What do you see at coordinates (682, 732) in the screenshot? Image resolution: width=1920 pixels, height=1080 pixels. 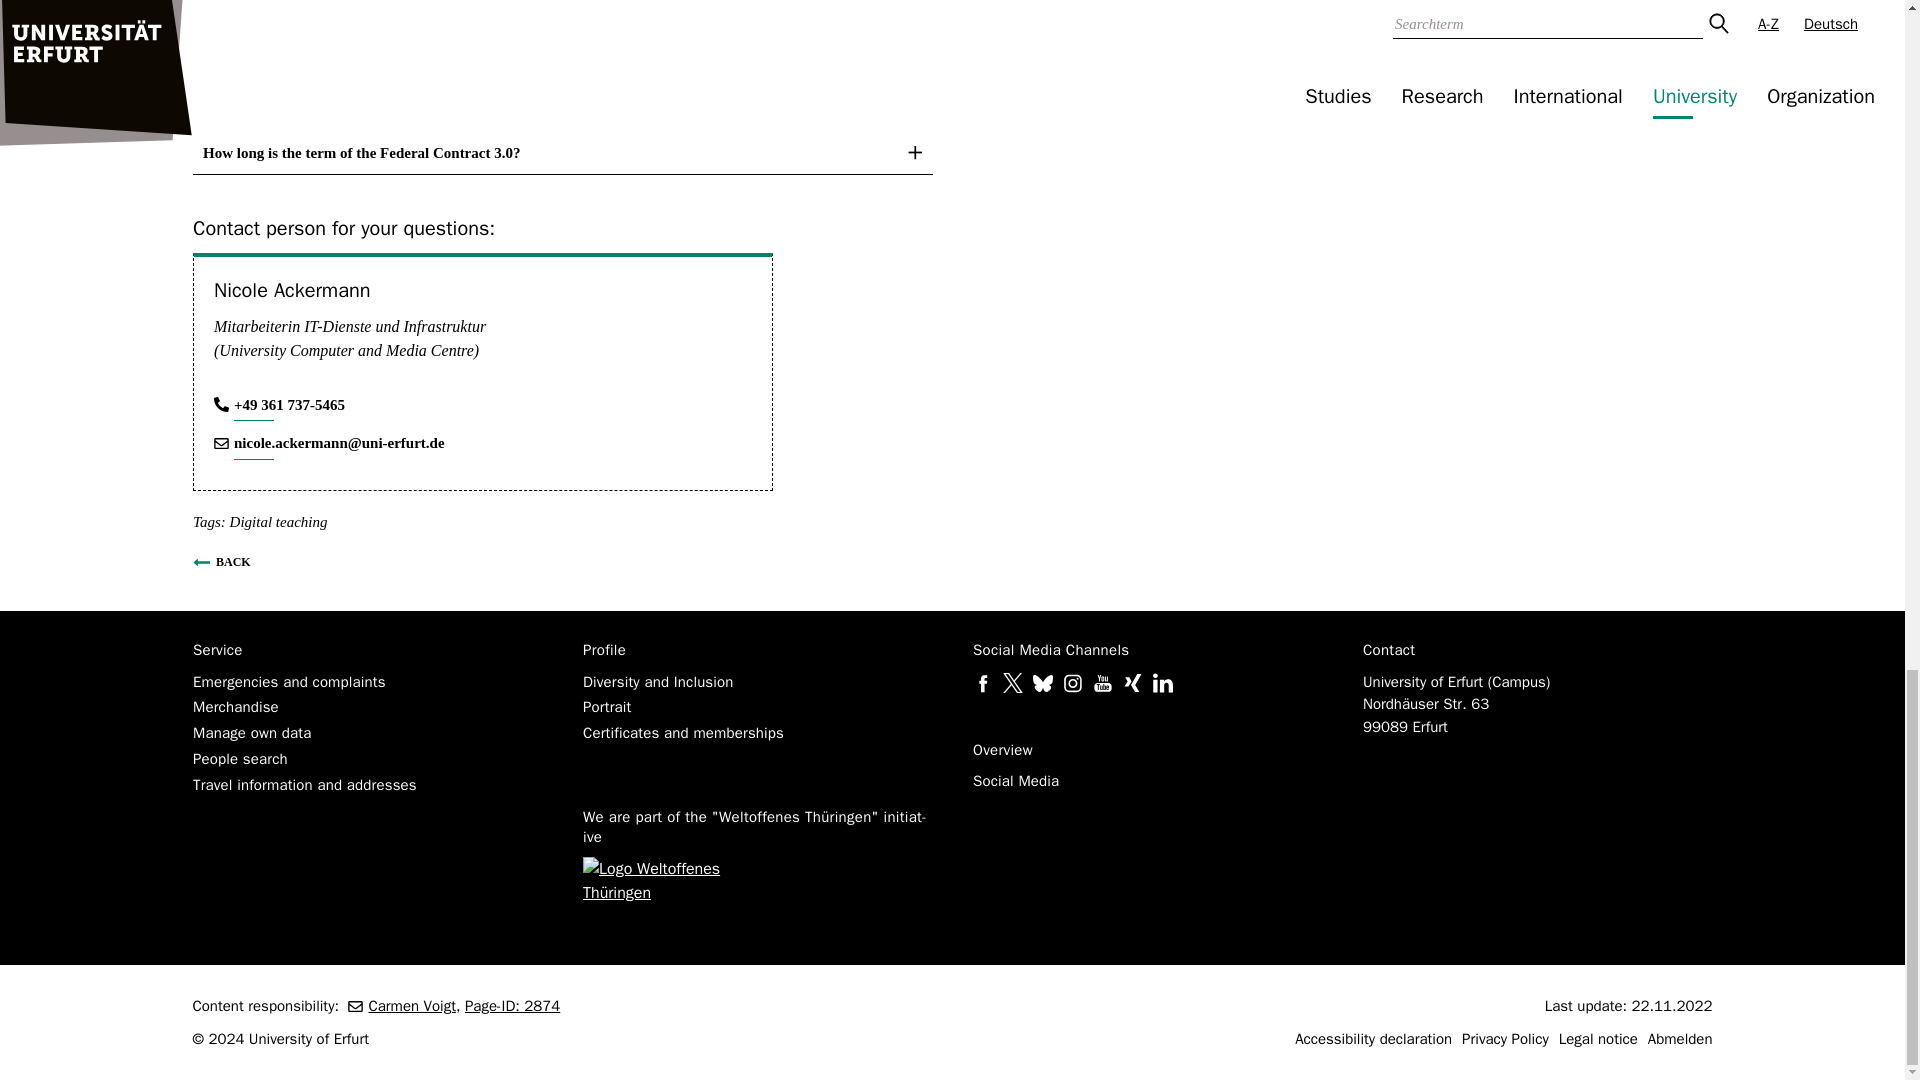 I see `Certificates and memberships` at bounding box center [682, 732].